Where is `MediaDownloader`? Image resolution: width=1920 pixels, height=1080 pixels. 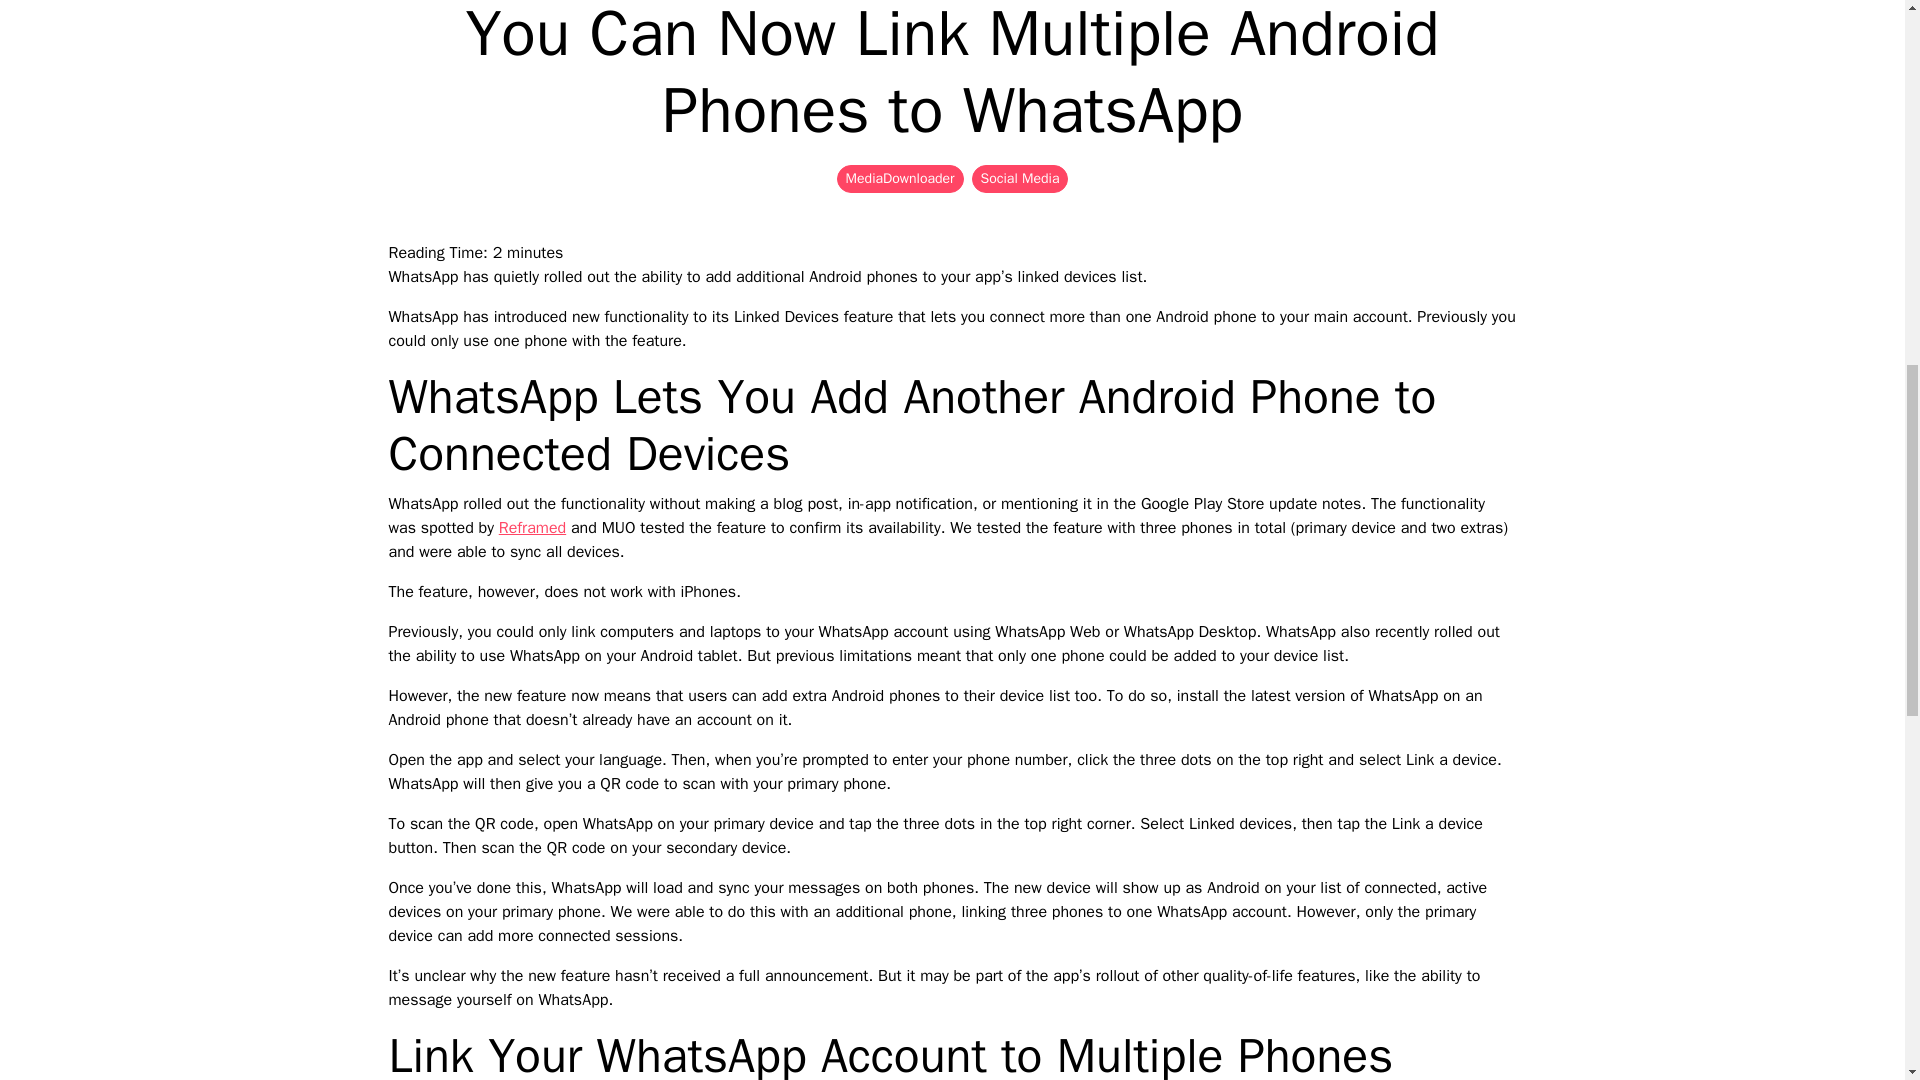 MediaDownloader is located at coordinates (900, 179).